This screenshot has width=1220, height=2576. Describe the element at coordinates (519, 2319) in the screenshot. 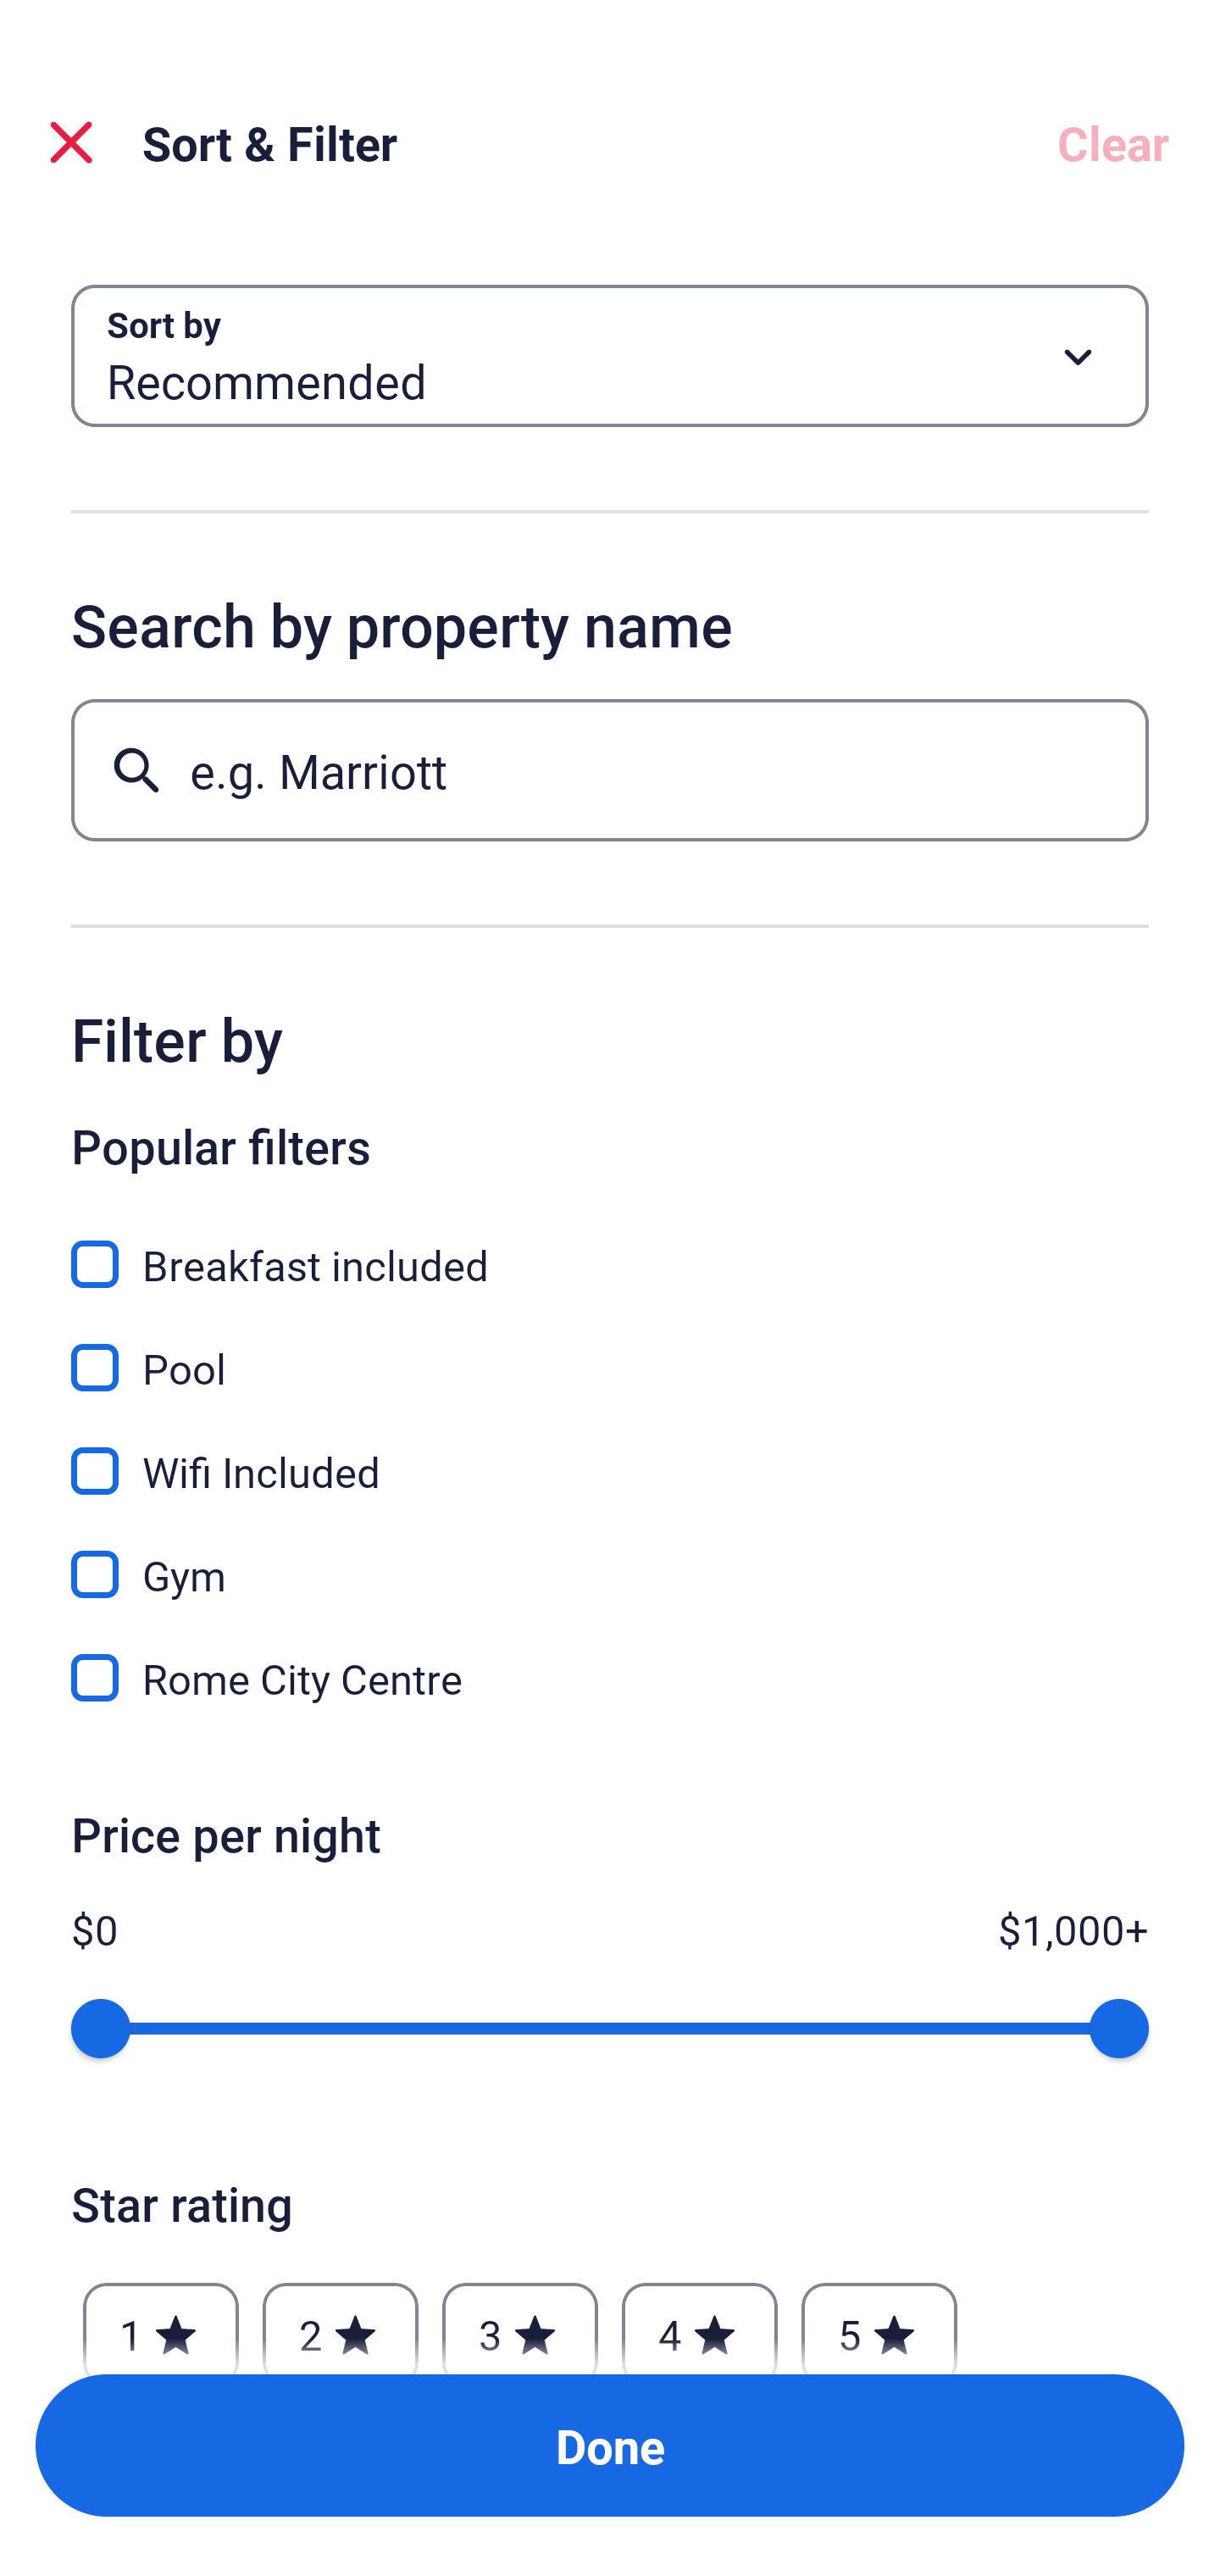

I see `3` at that location.